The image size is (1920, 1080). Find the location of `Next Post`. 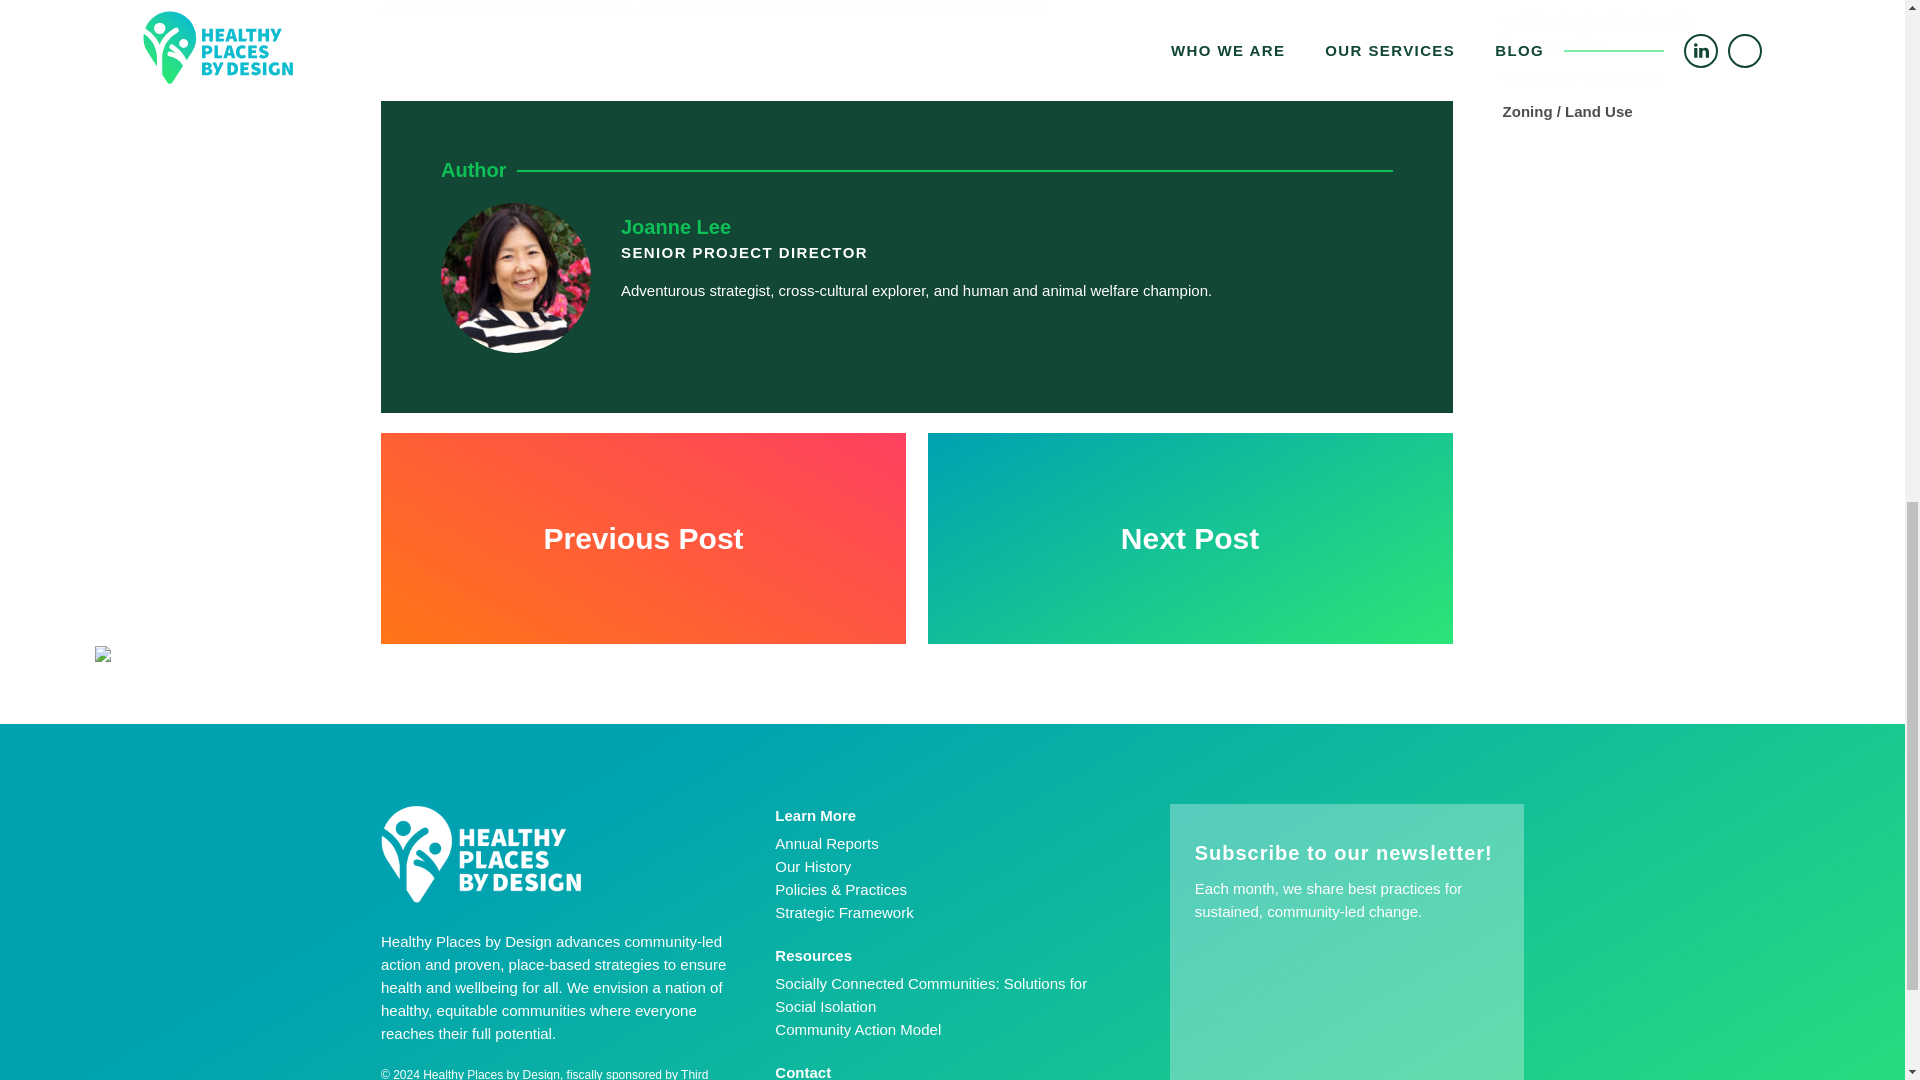

Next Post is located at coordinates (1190, 538).